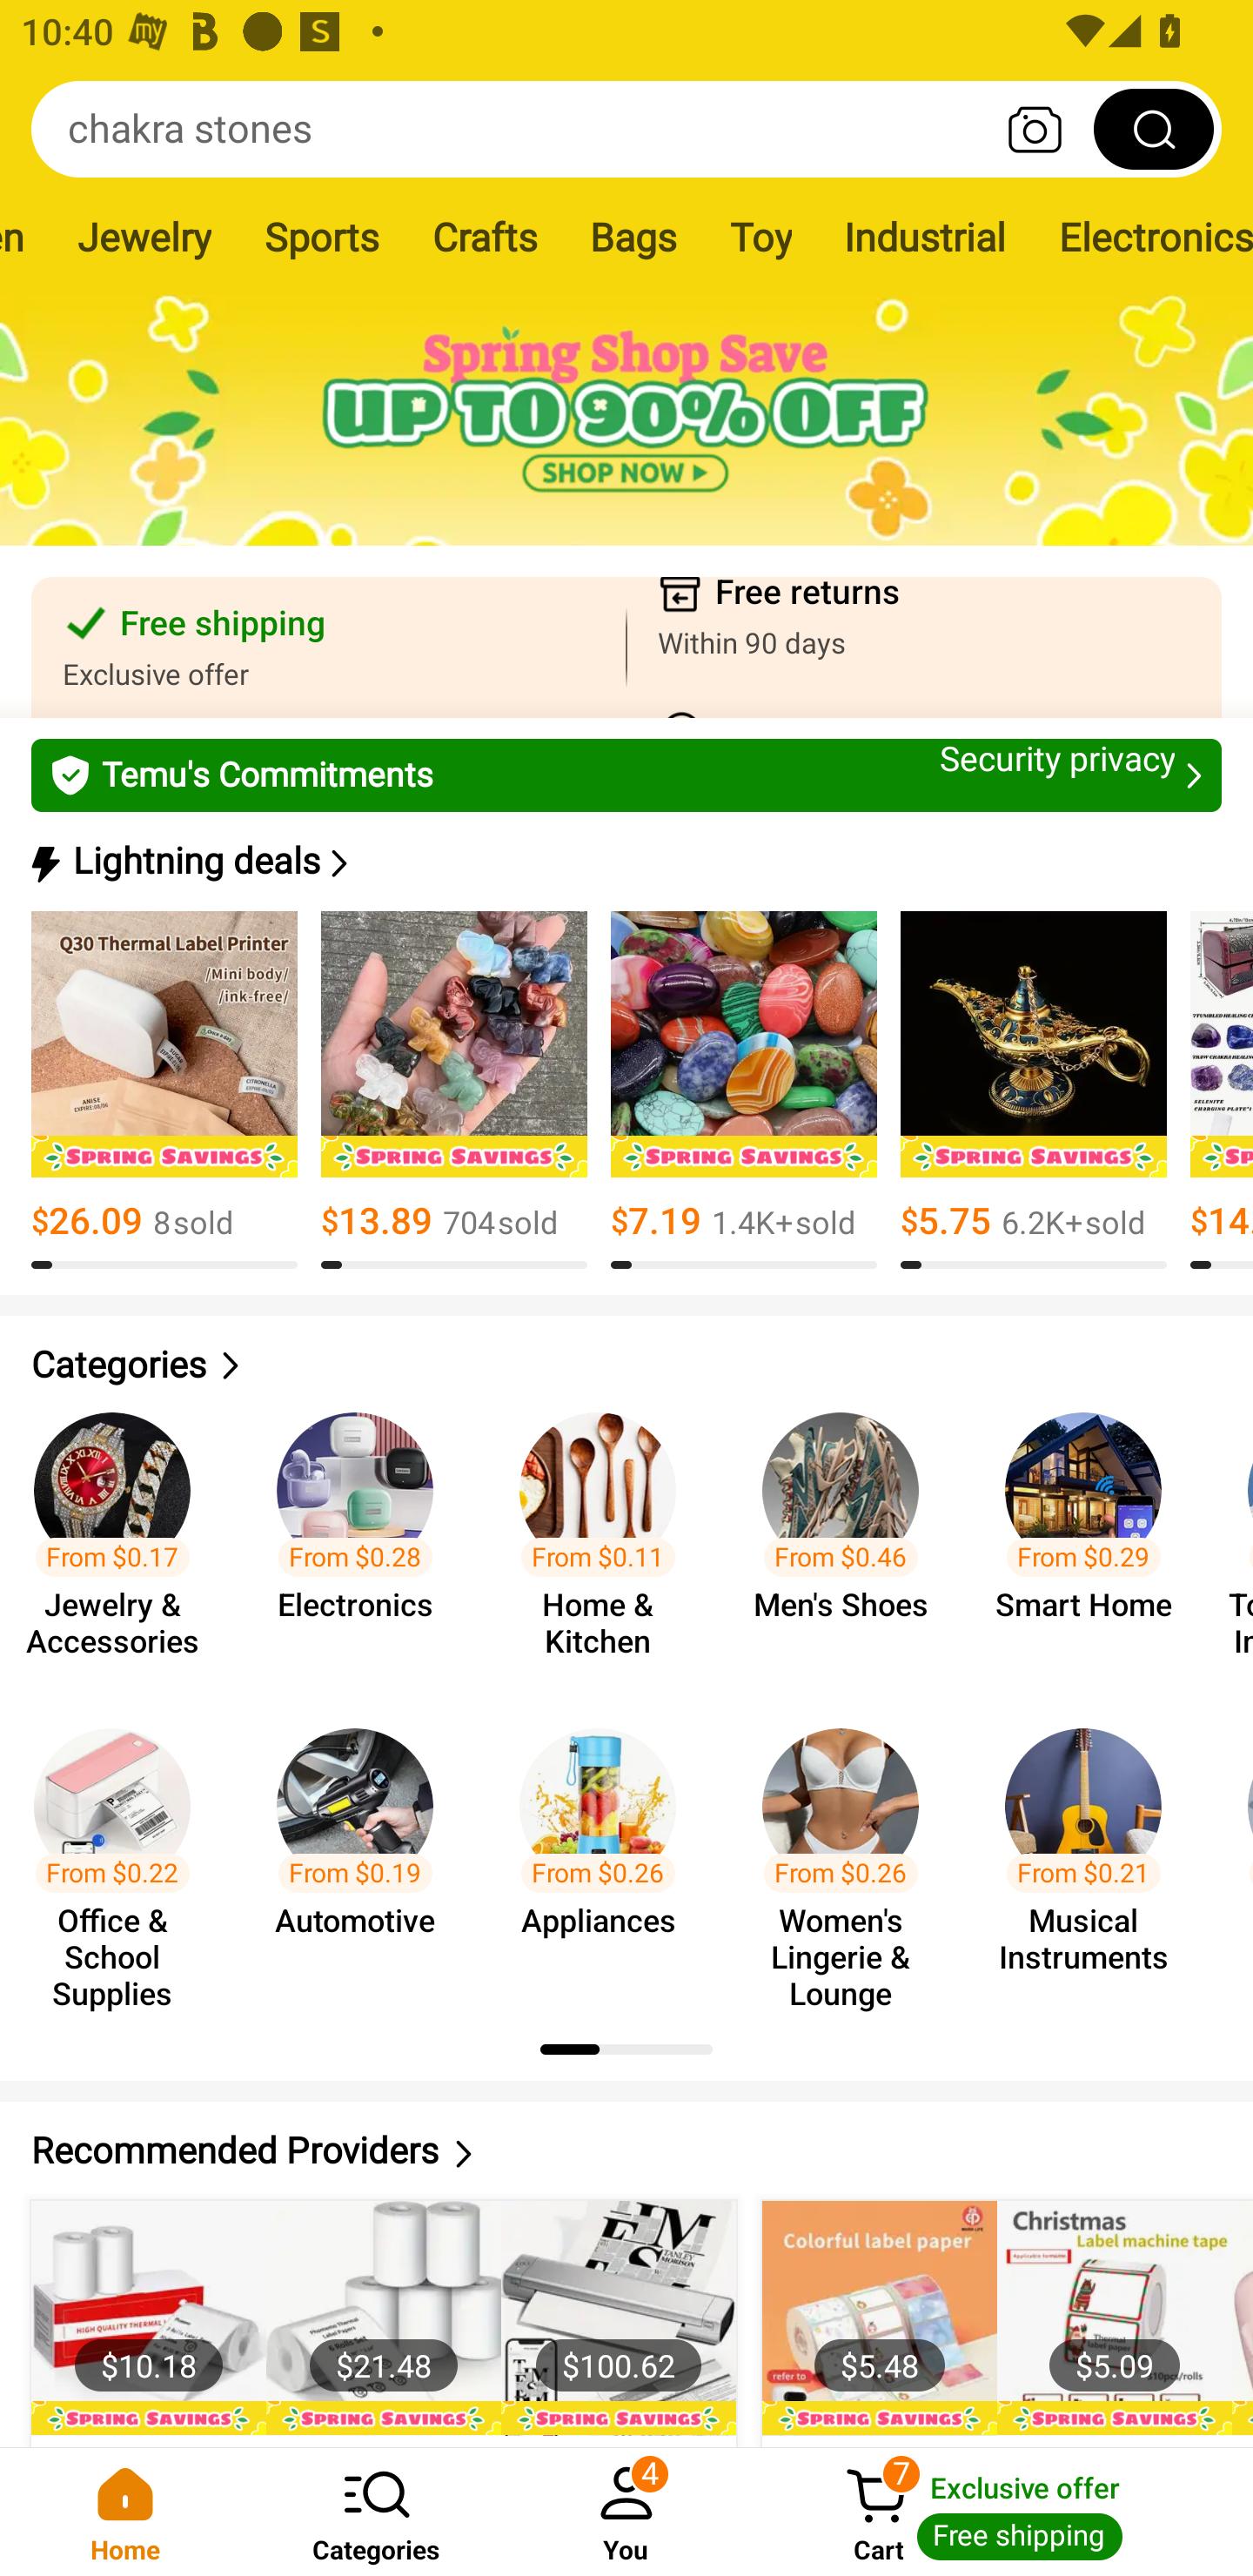  What do you see at coordinates (122, 1854) in the screenshot?
I see `From $0.22 Office & School Supplies` at bounding box center [122, 1854].